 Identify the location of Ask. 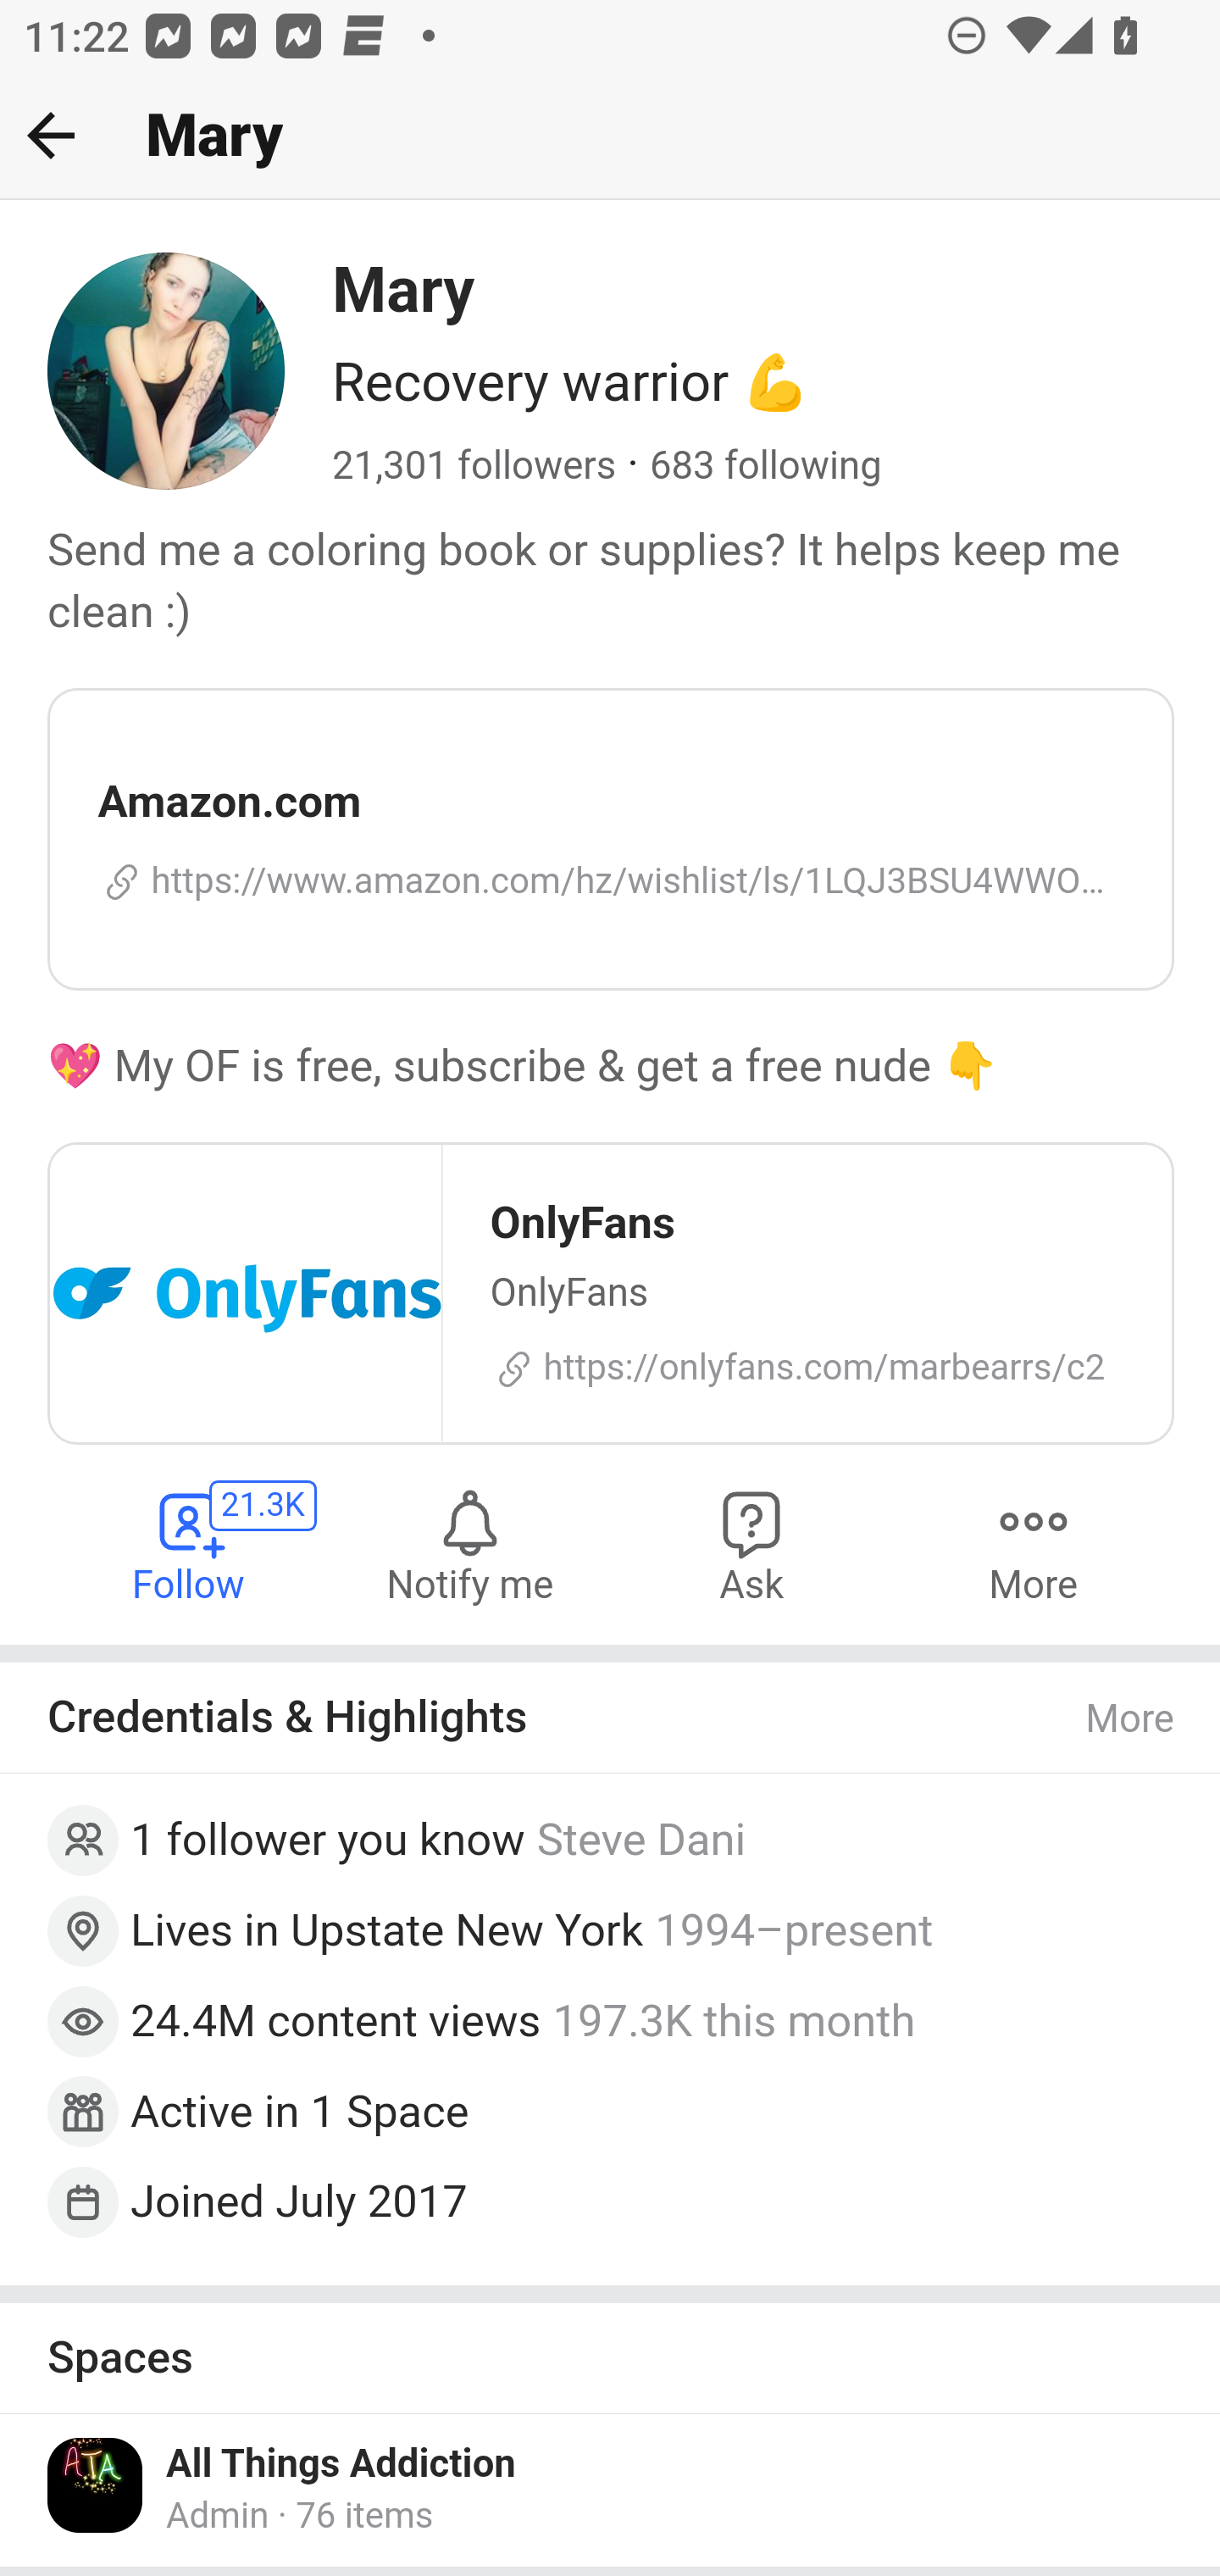
(752, 1546).